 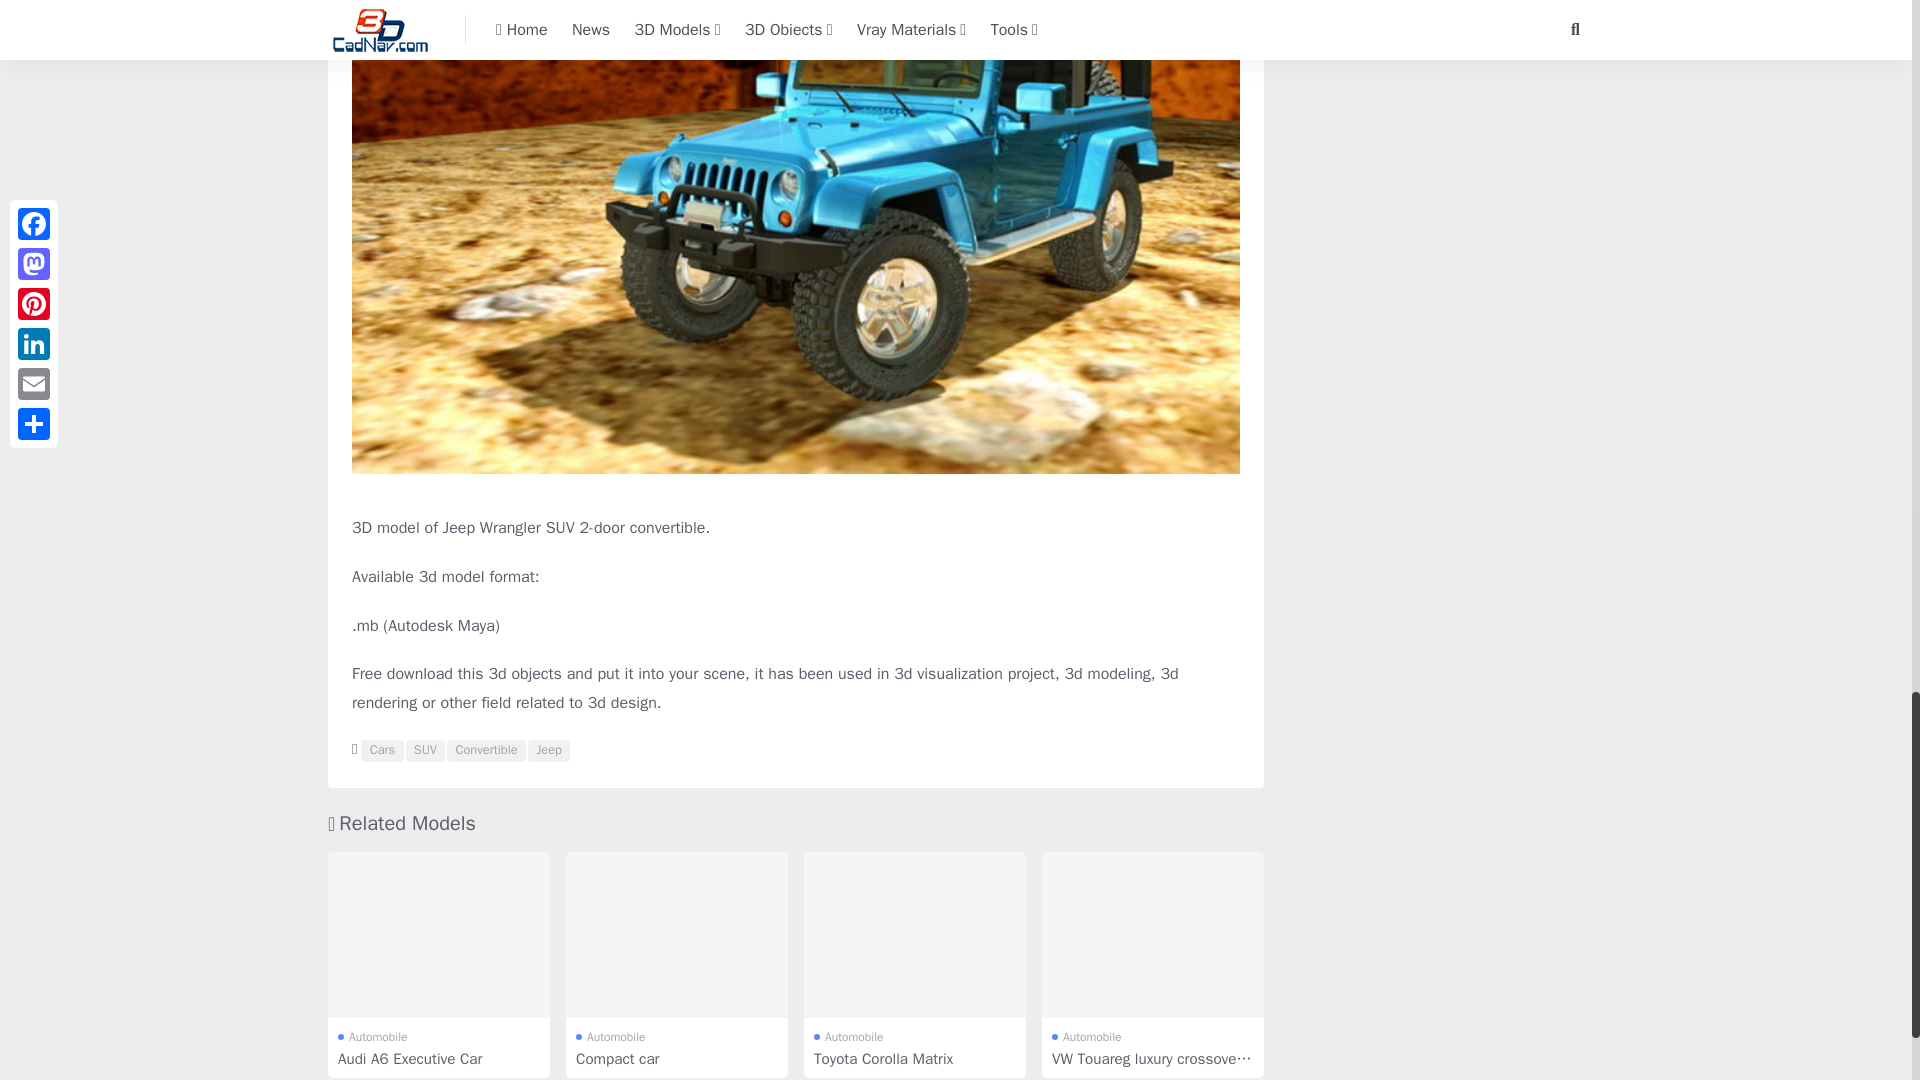 I want to click on VW Touareg luxury crossover SUV 3d model download, so click(x=1152, y=936).